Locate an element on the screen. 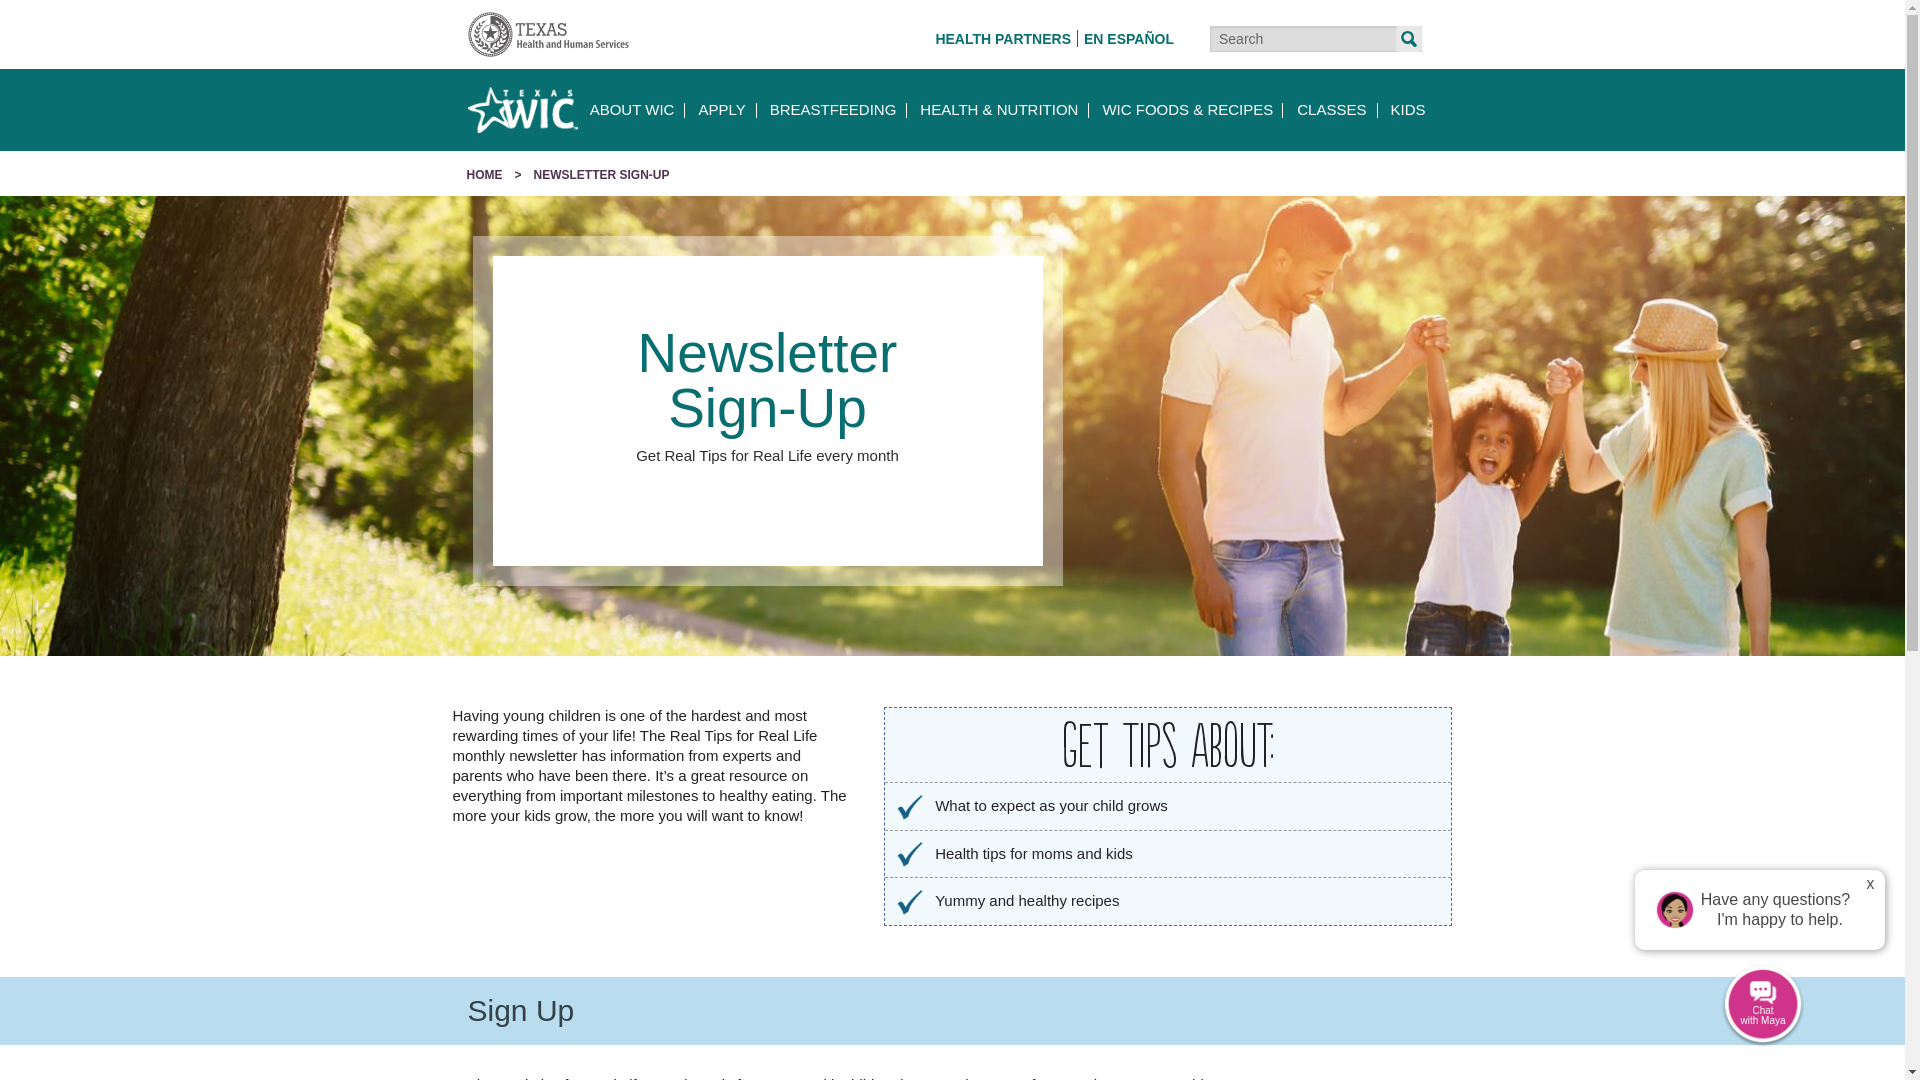 The width and height of the screenshot is (1920, 1080). Enter the terms you wish to search for. is located at coordinates (1316, 38).